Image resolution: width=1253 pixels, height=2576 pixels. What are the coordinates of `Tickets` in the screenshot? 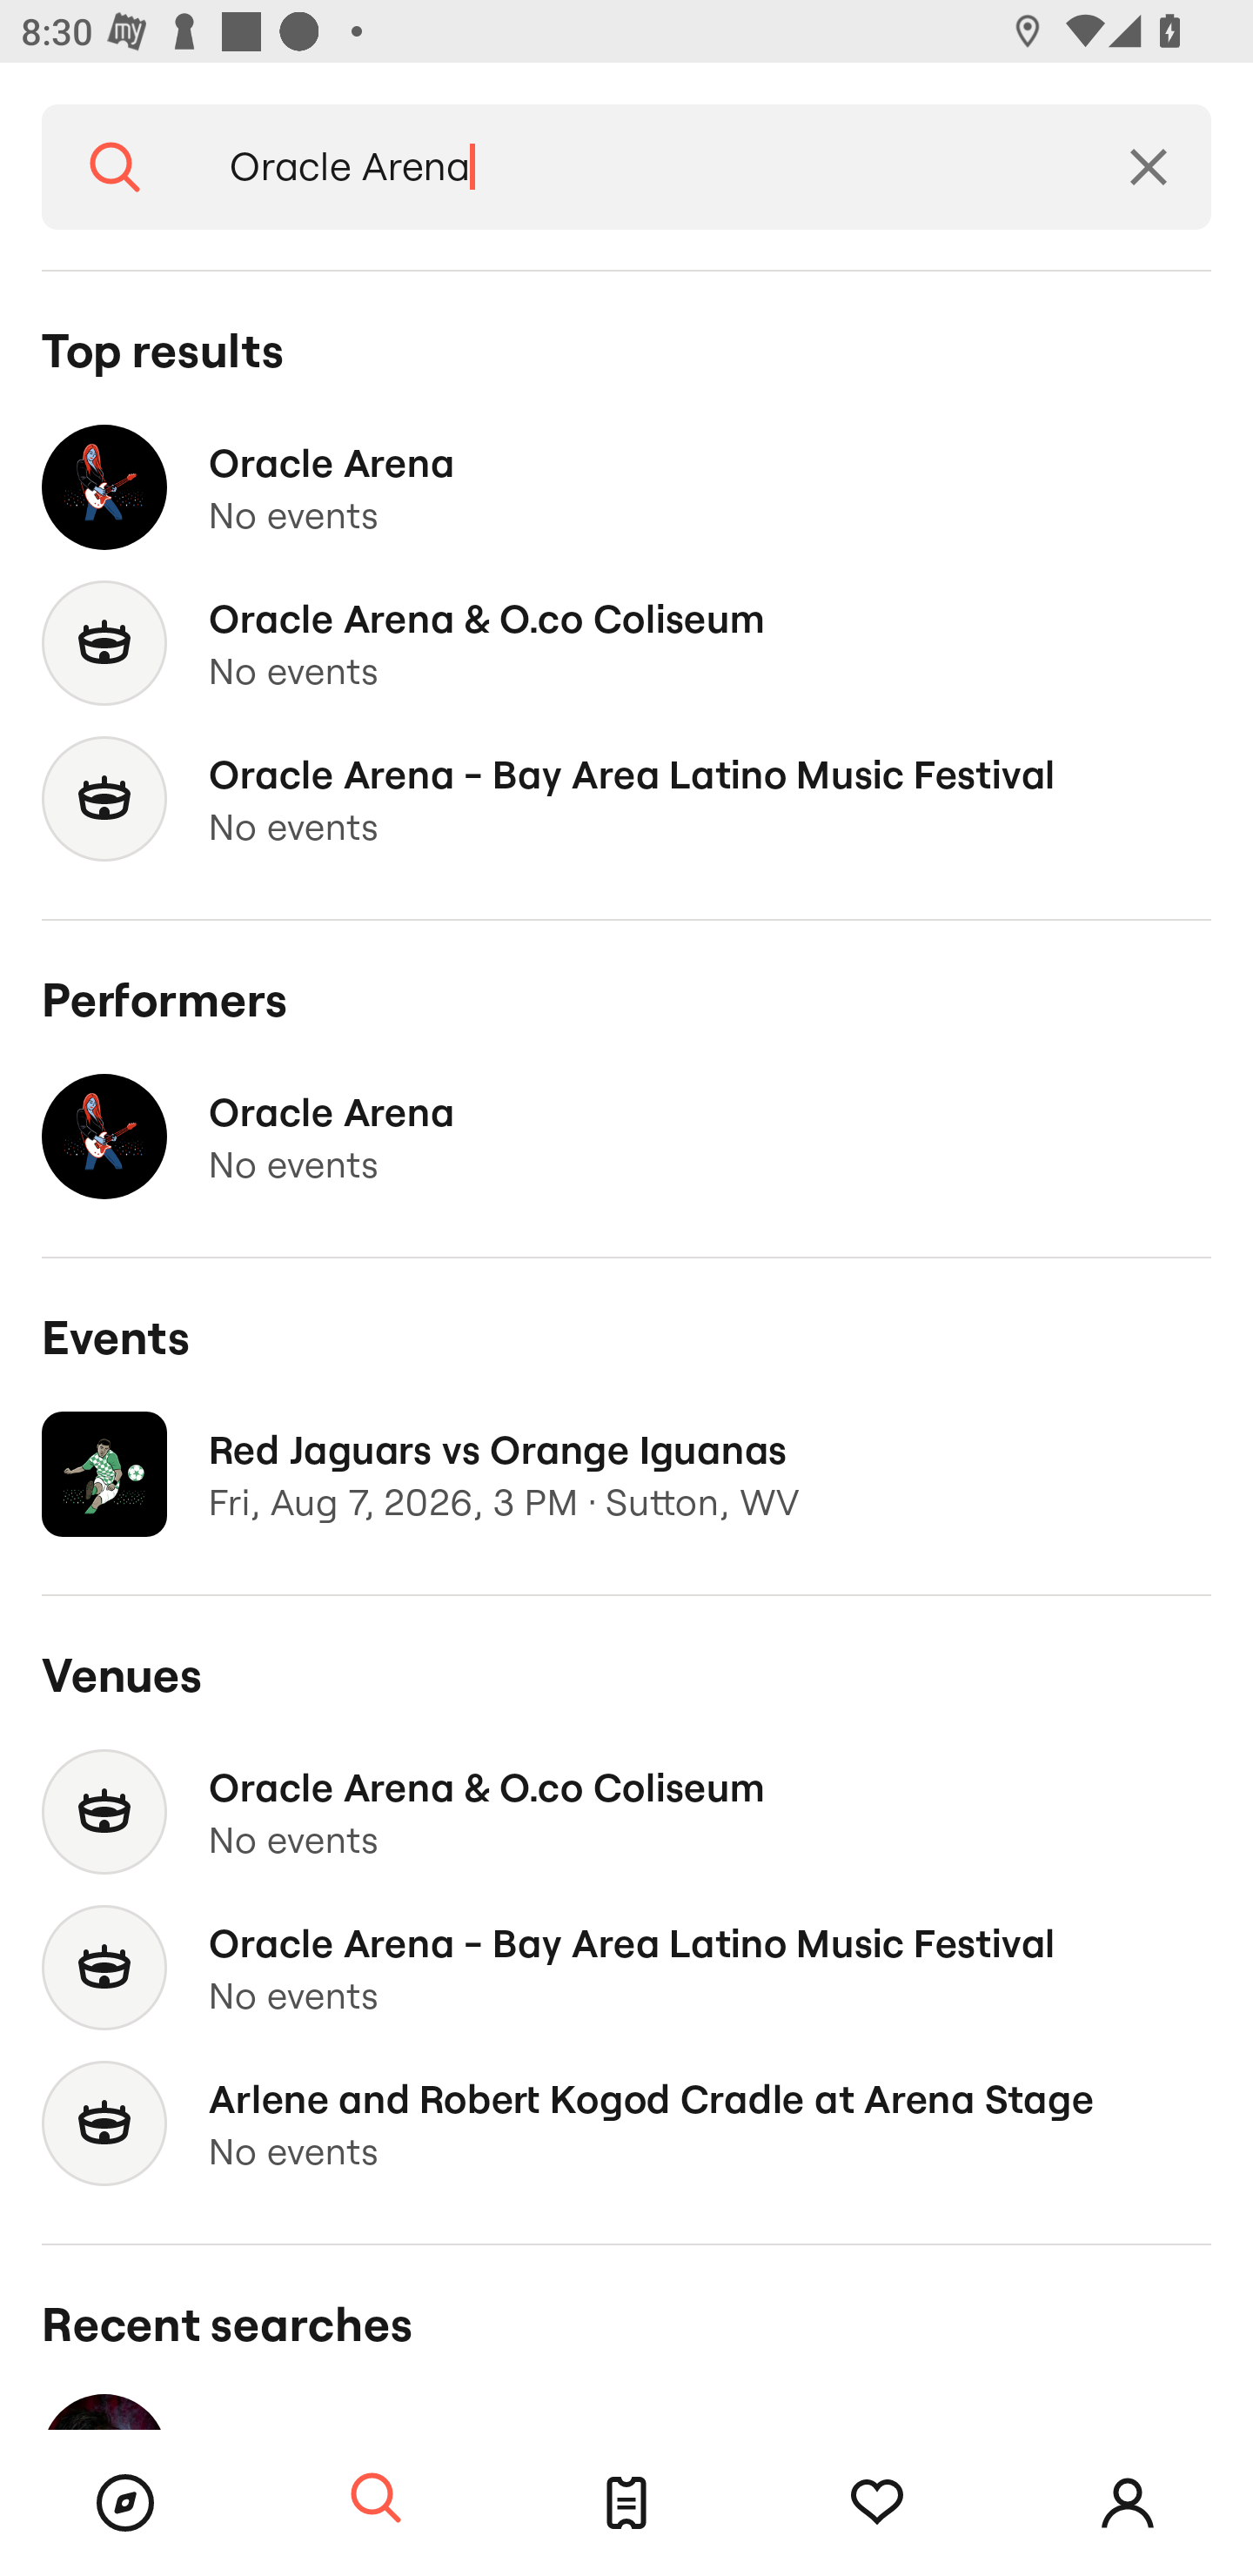 It's located at (626, 2503).